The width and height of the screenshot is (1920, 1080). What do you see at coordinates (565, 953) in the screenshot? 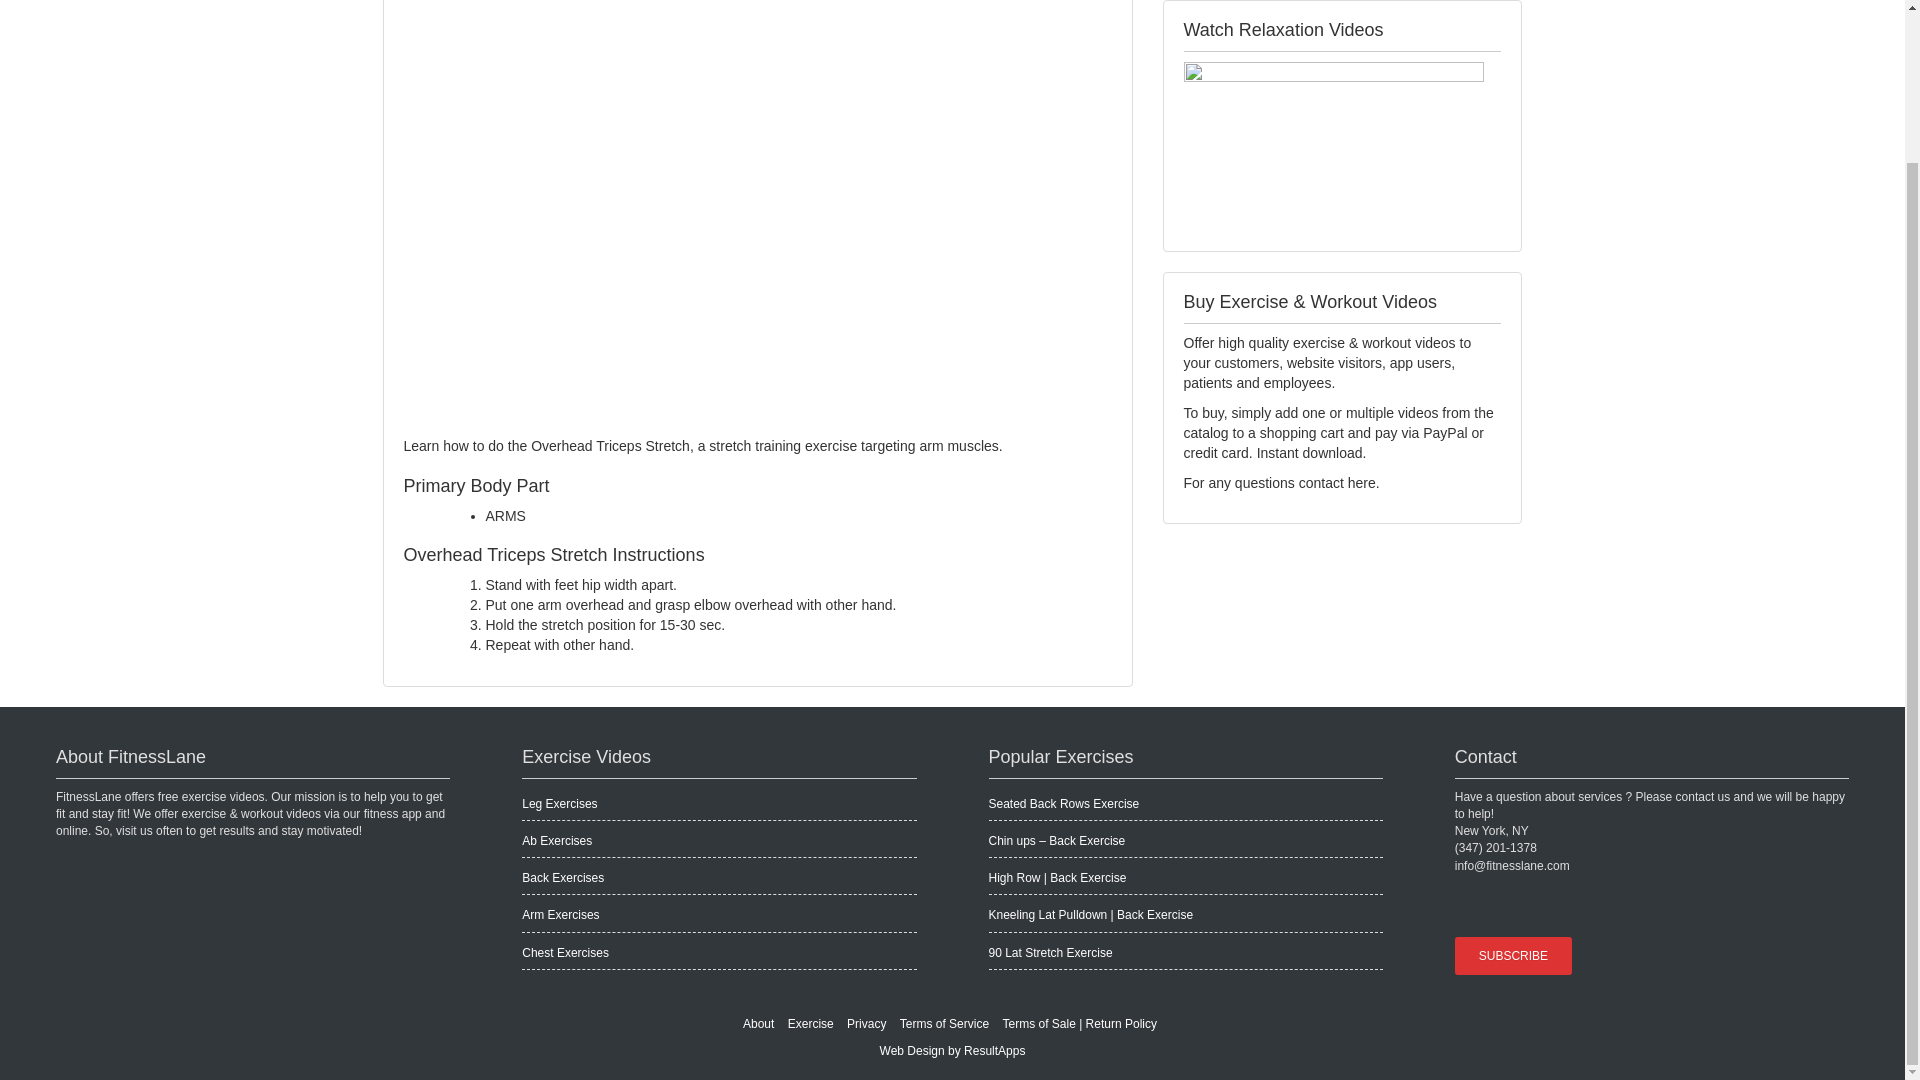
I see `Chest Exercises` at bounding box center [565, 953].